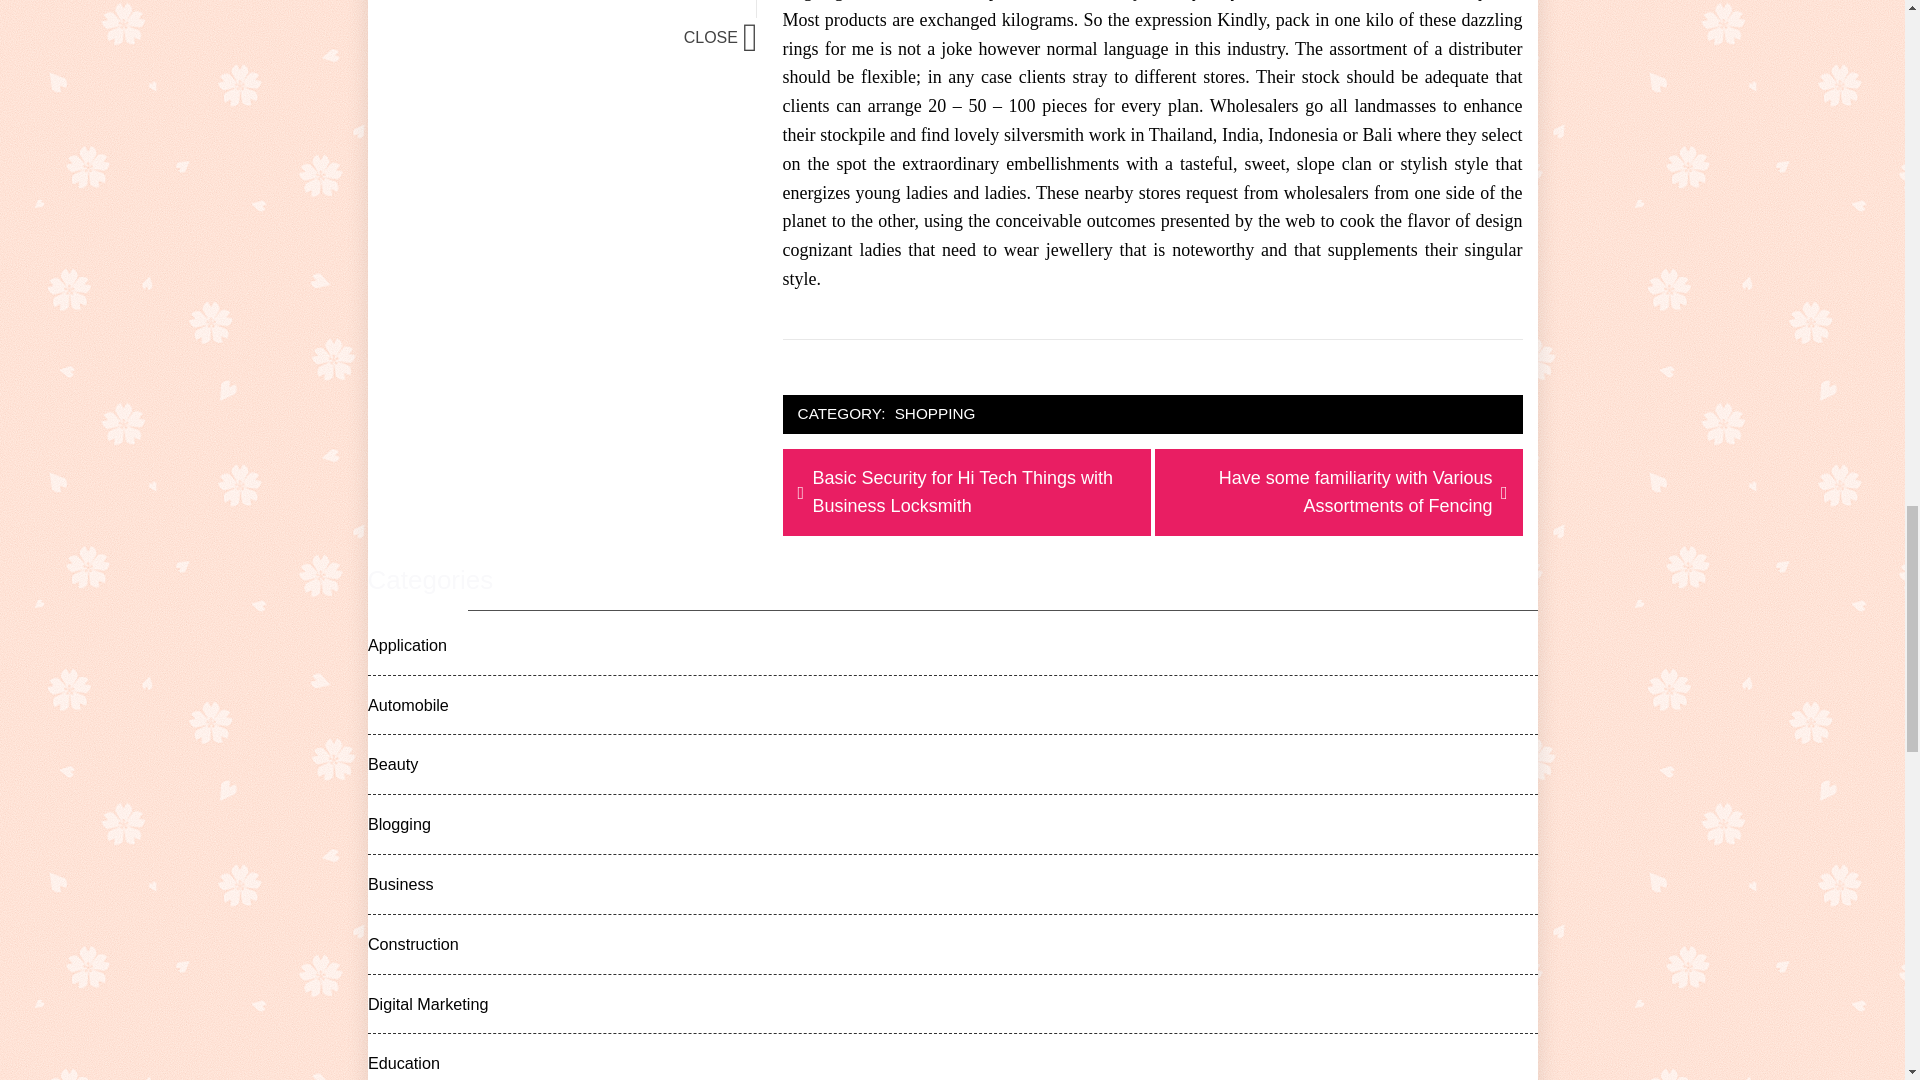  What do you see at coordinates (424, 1004) in the screenshot?
I see `Digital Marketing` at bounding box center [424, 1004].